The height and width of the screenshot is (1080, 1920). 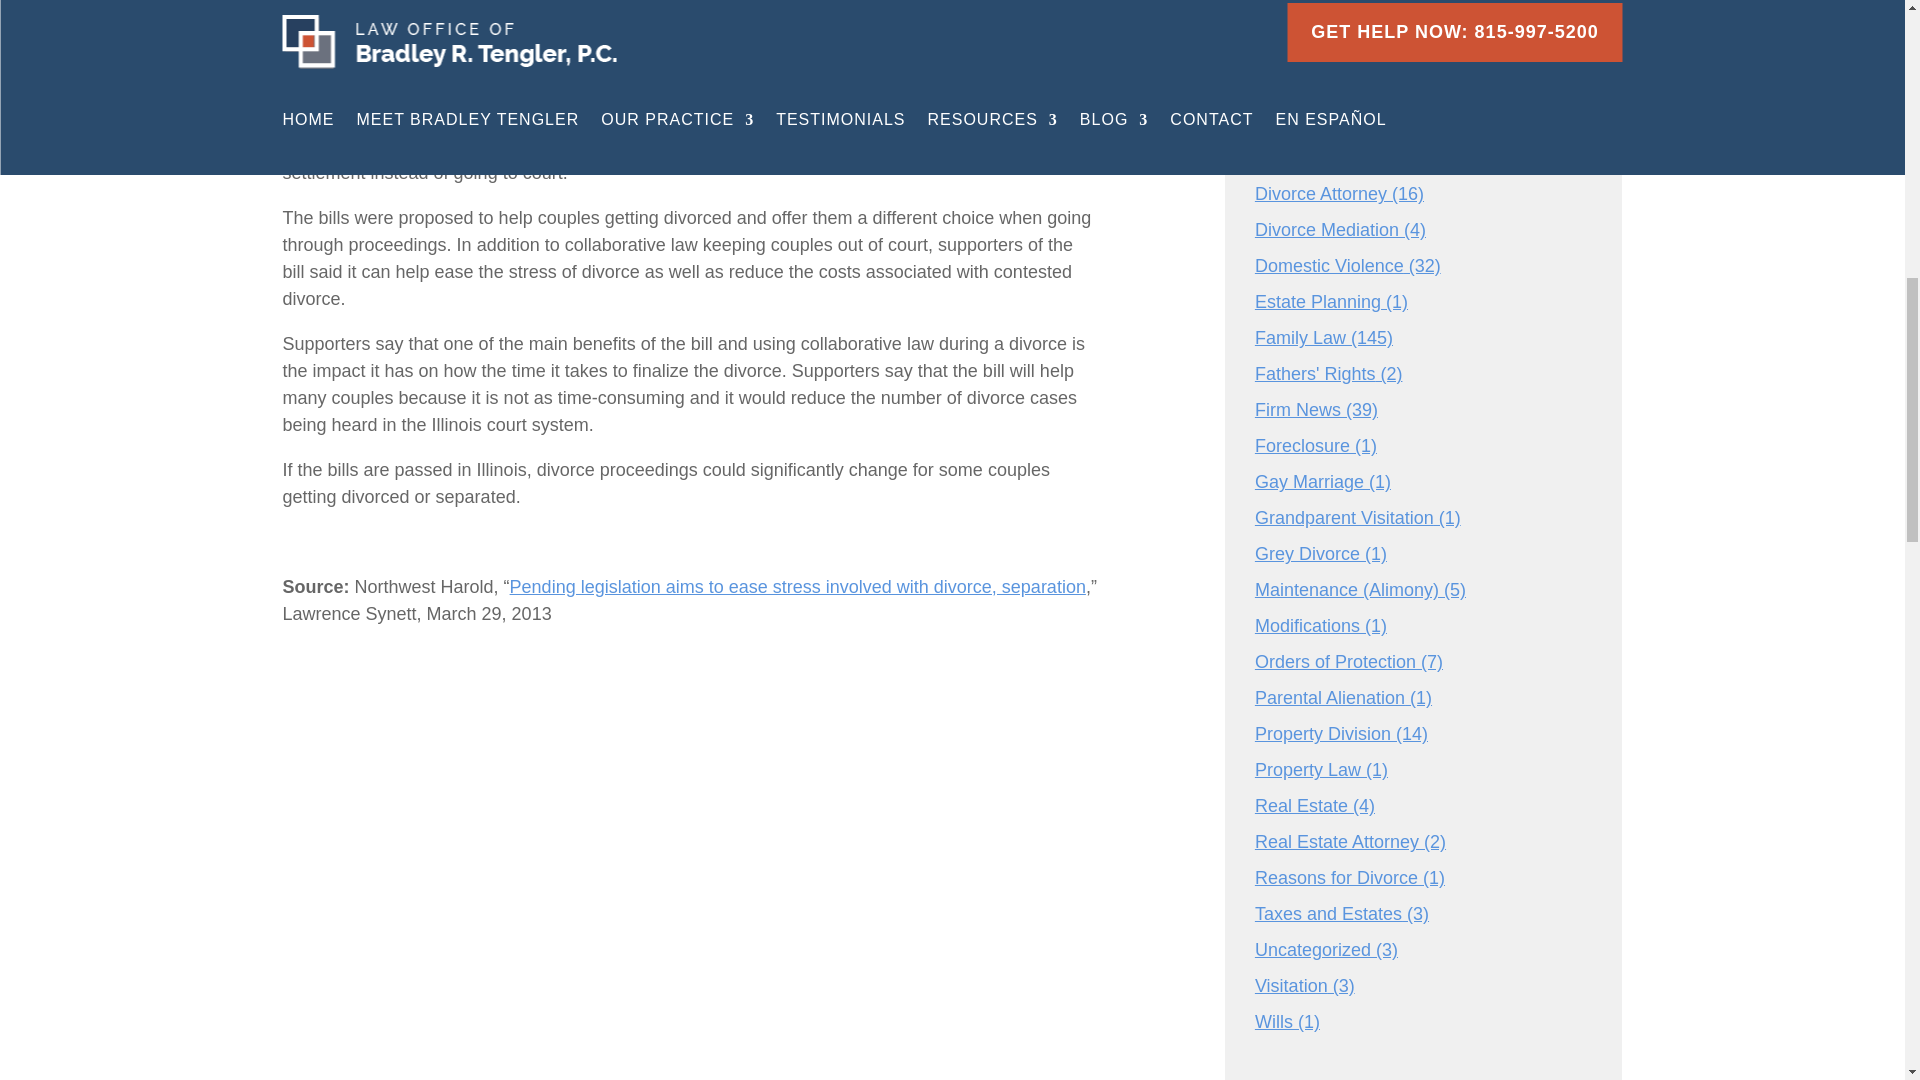 I want to click on Collaborative Divorce, so click(x=1340, y=14).